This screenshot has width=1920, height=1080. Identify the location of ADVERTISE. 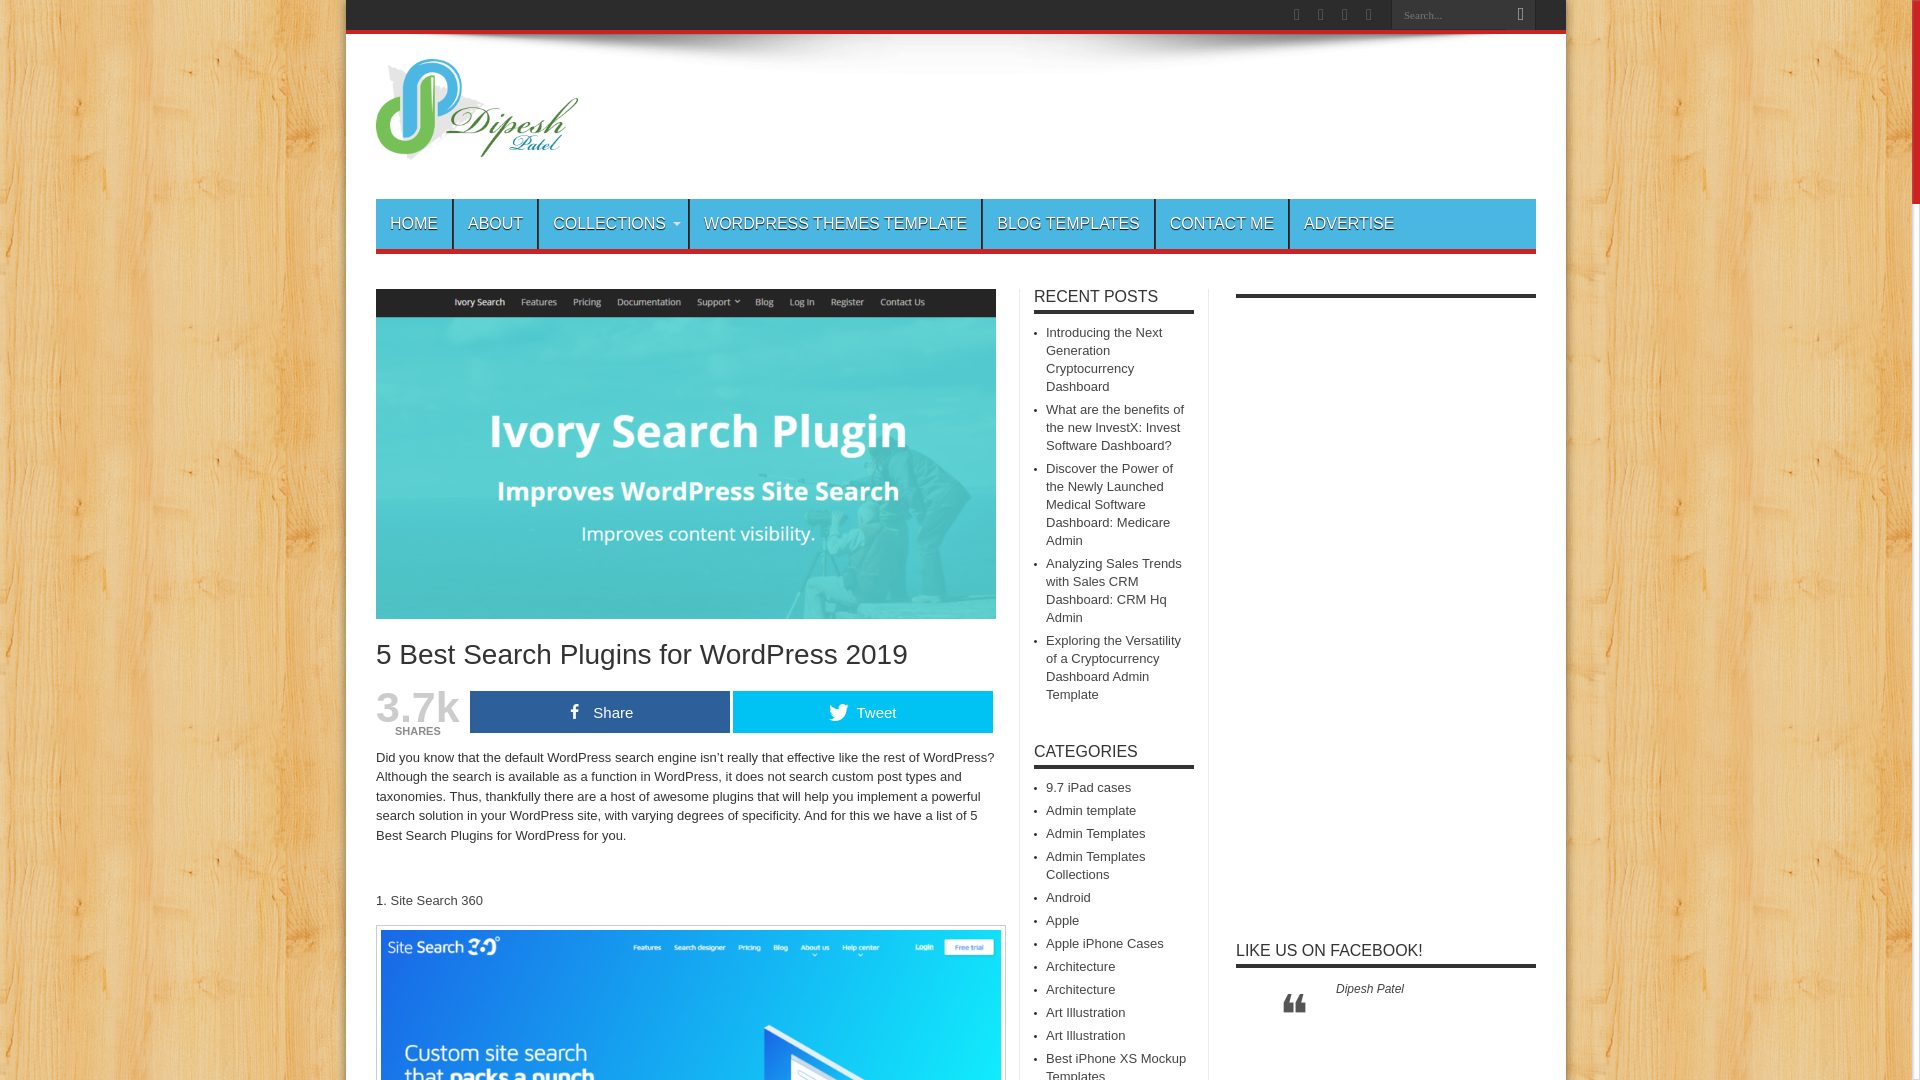
(1348, 224).